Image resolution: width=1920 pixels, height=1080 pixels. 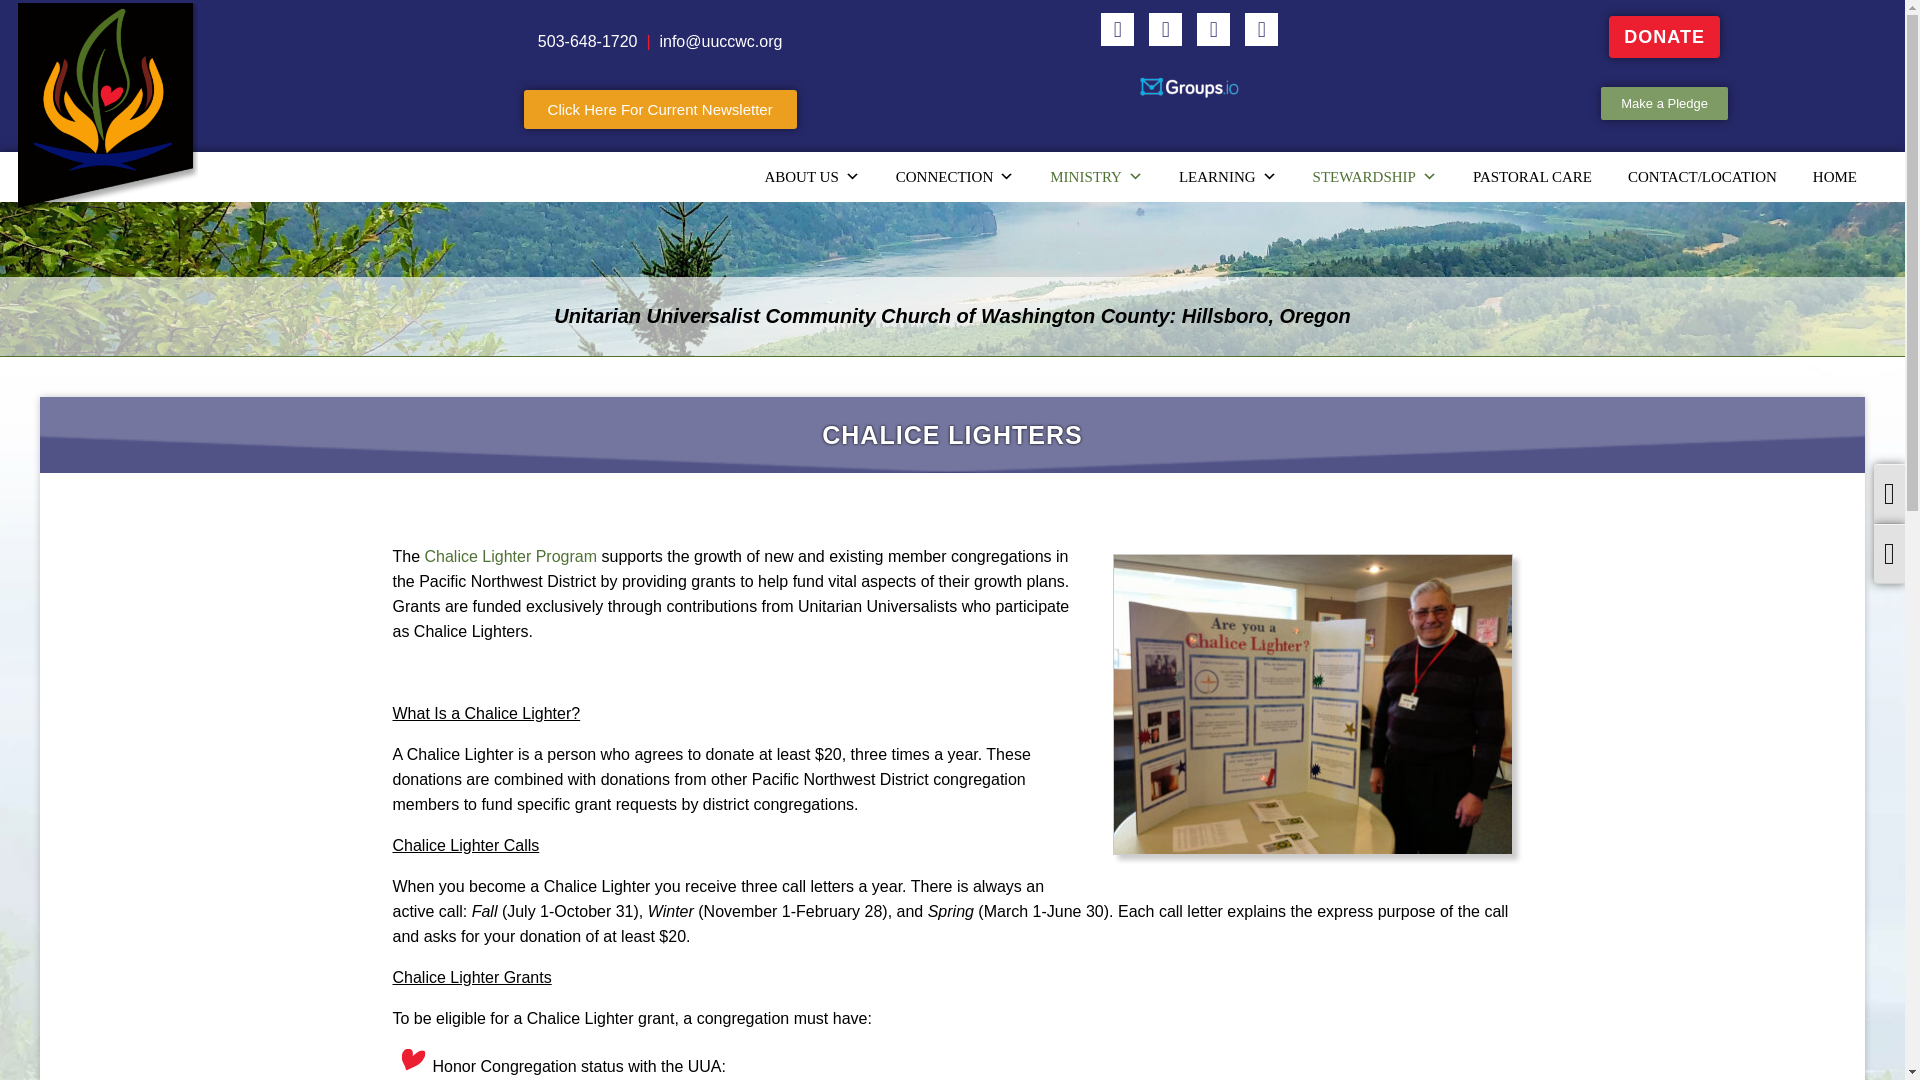 What do you see at coordinates (1664, 37) in the screenshot?
I see `DONATE` at bounding box center [1664, 37].